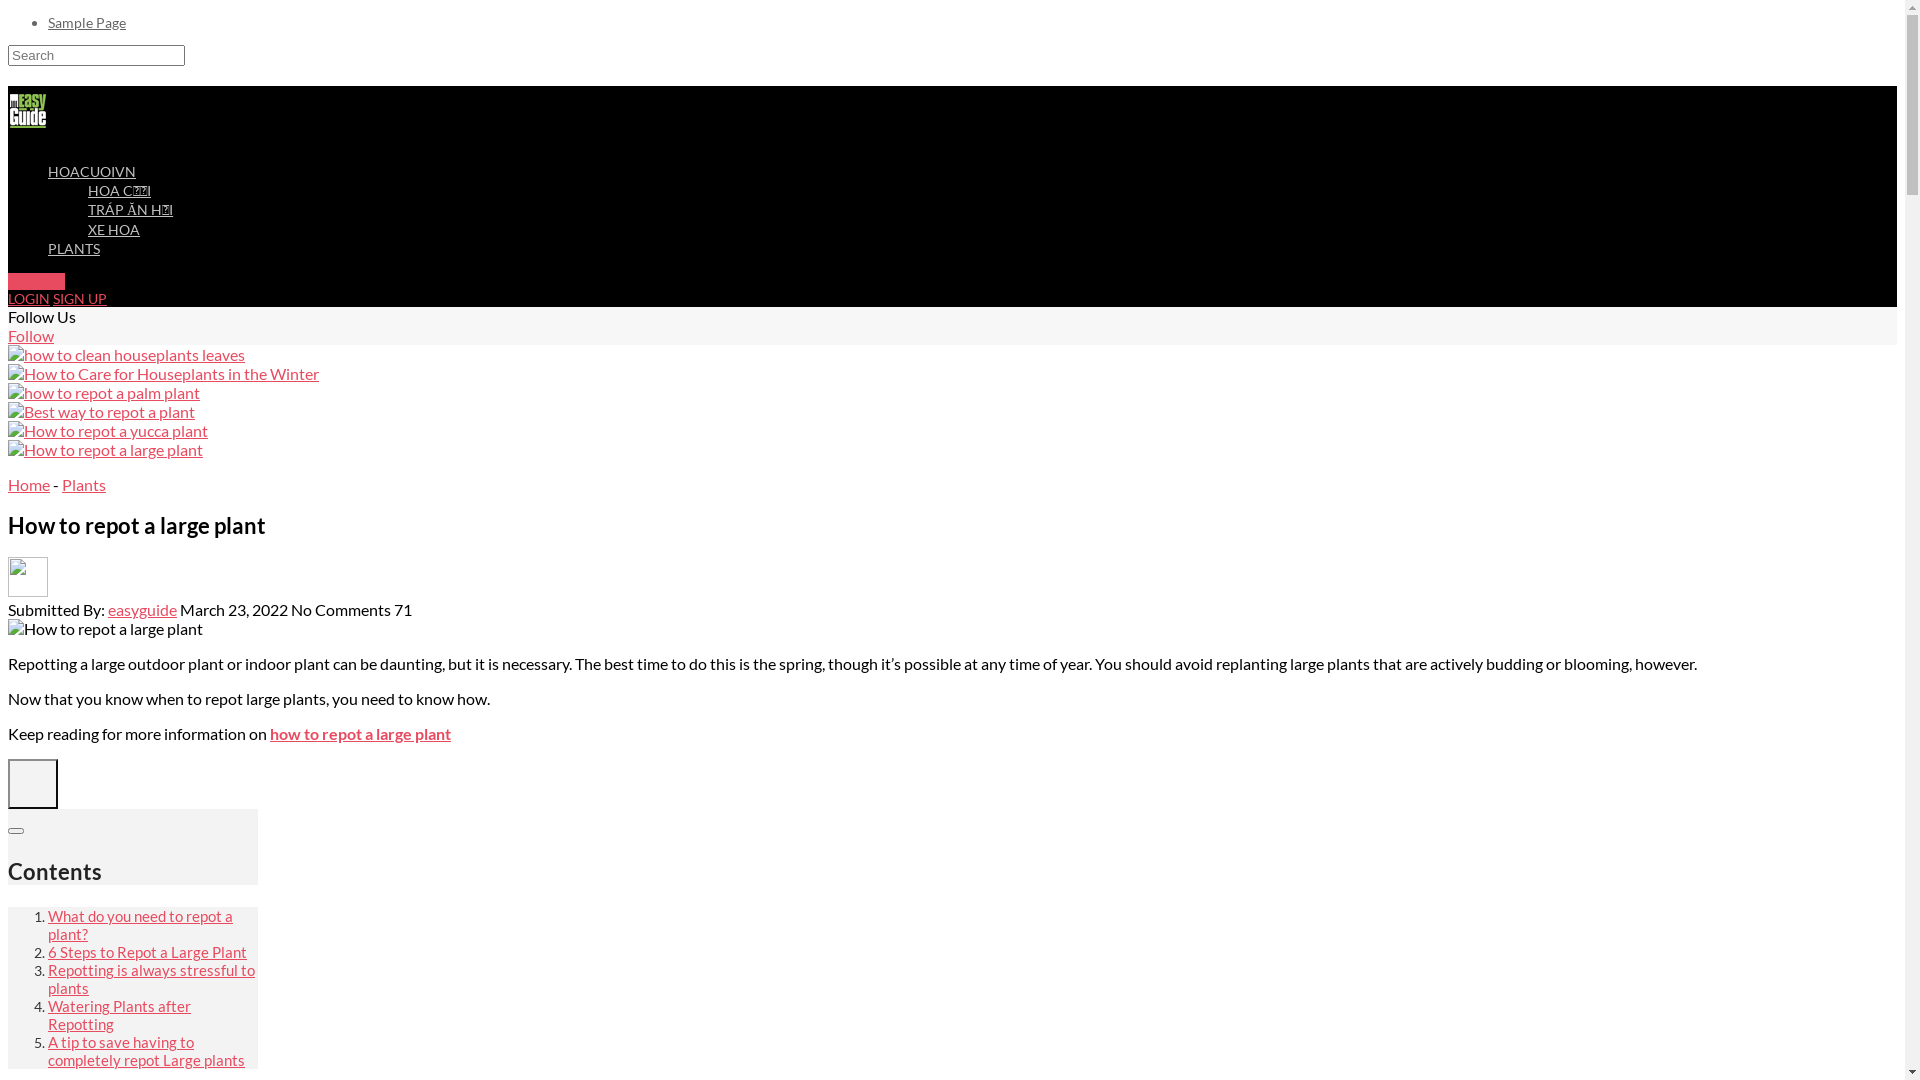  I want to click on XE HOA, so click(114, 230).